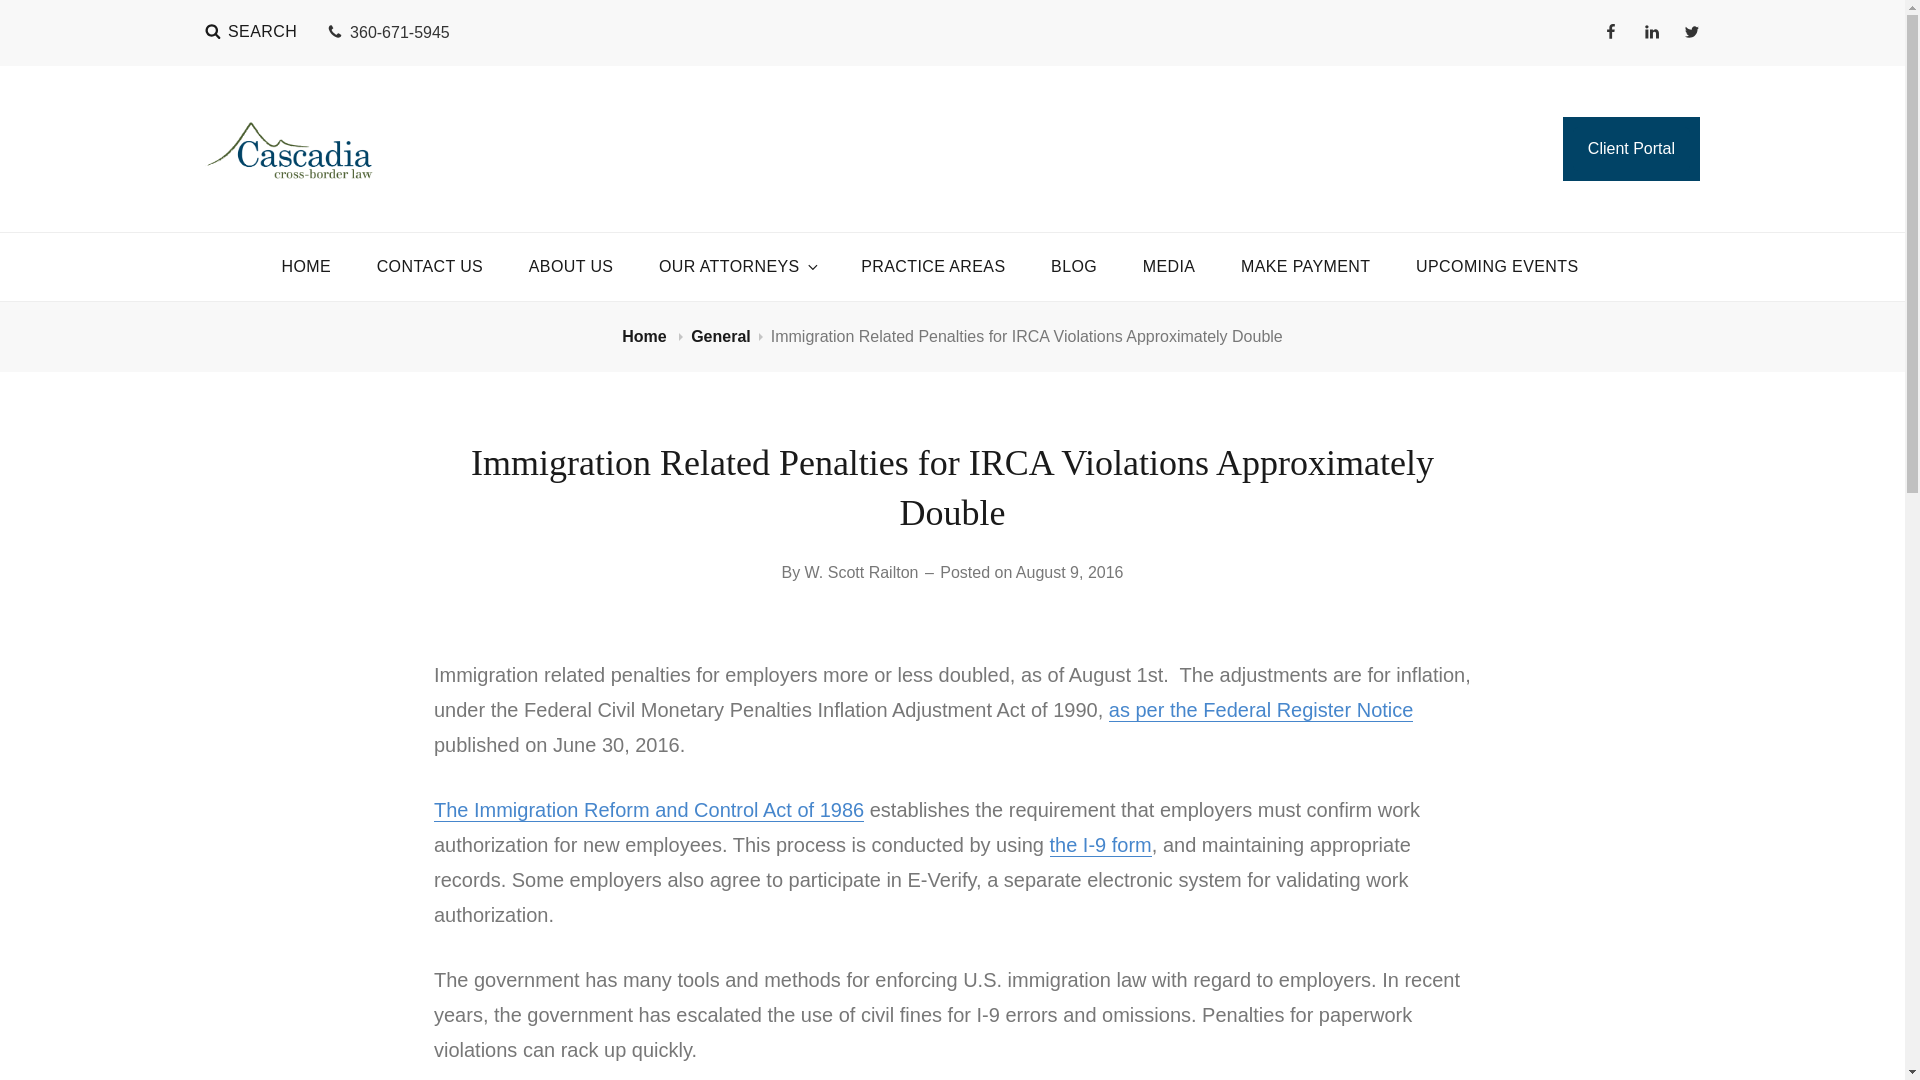  Describe the element at coordinates (737, 267) in the screenshot. I see `OUR ATTORNEYS` at that location.